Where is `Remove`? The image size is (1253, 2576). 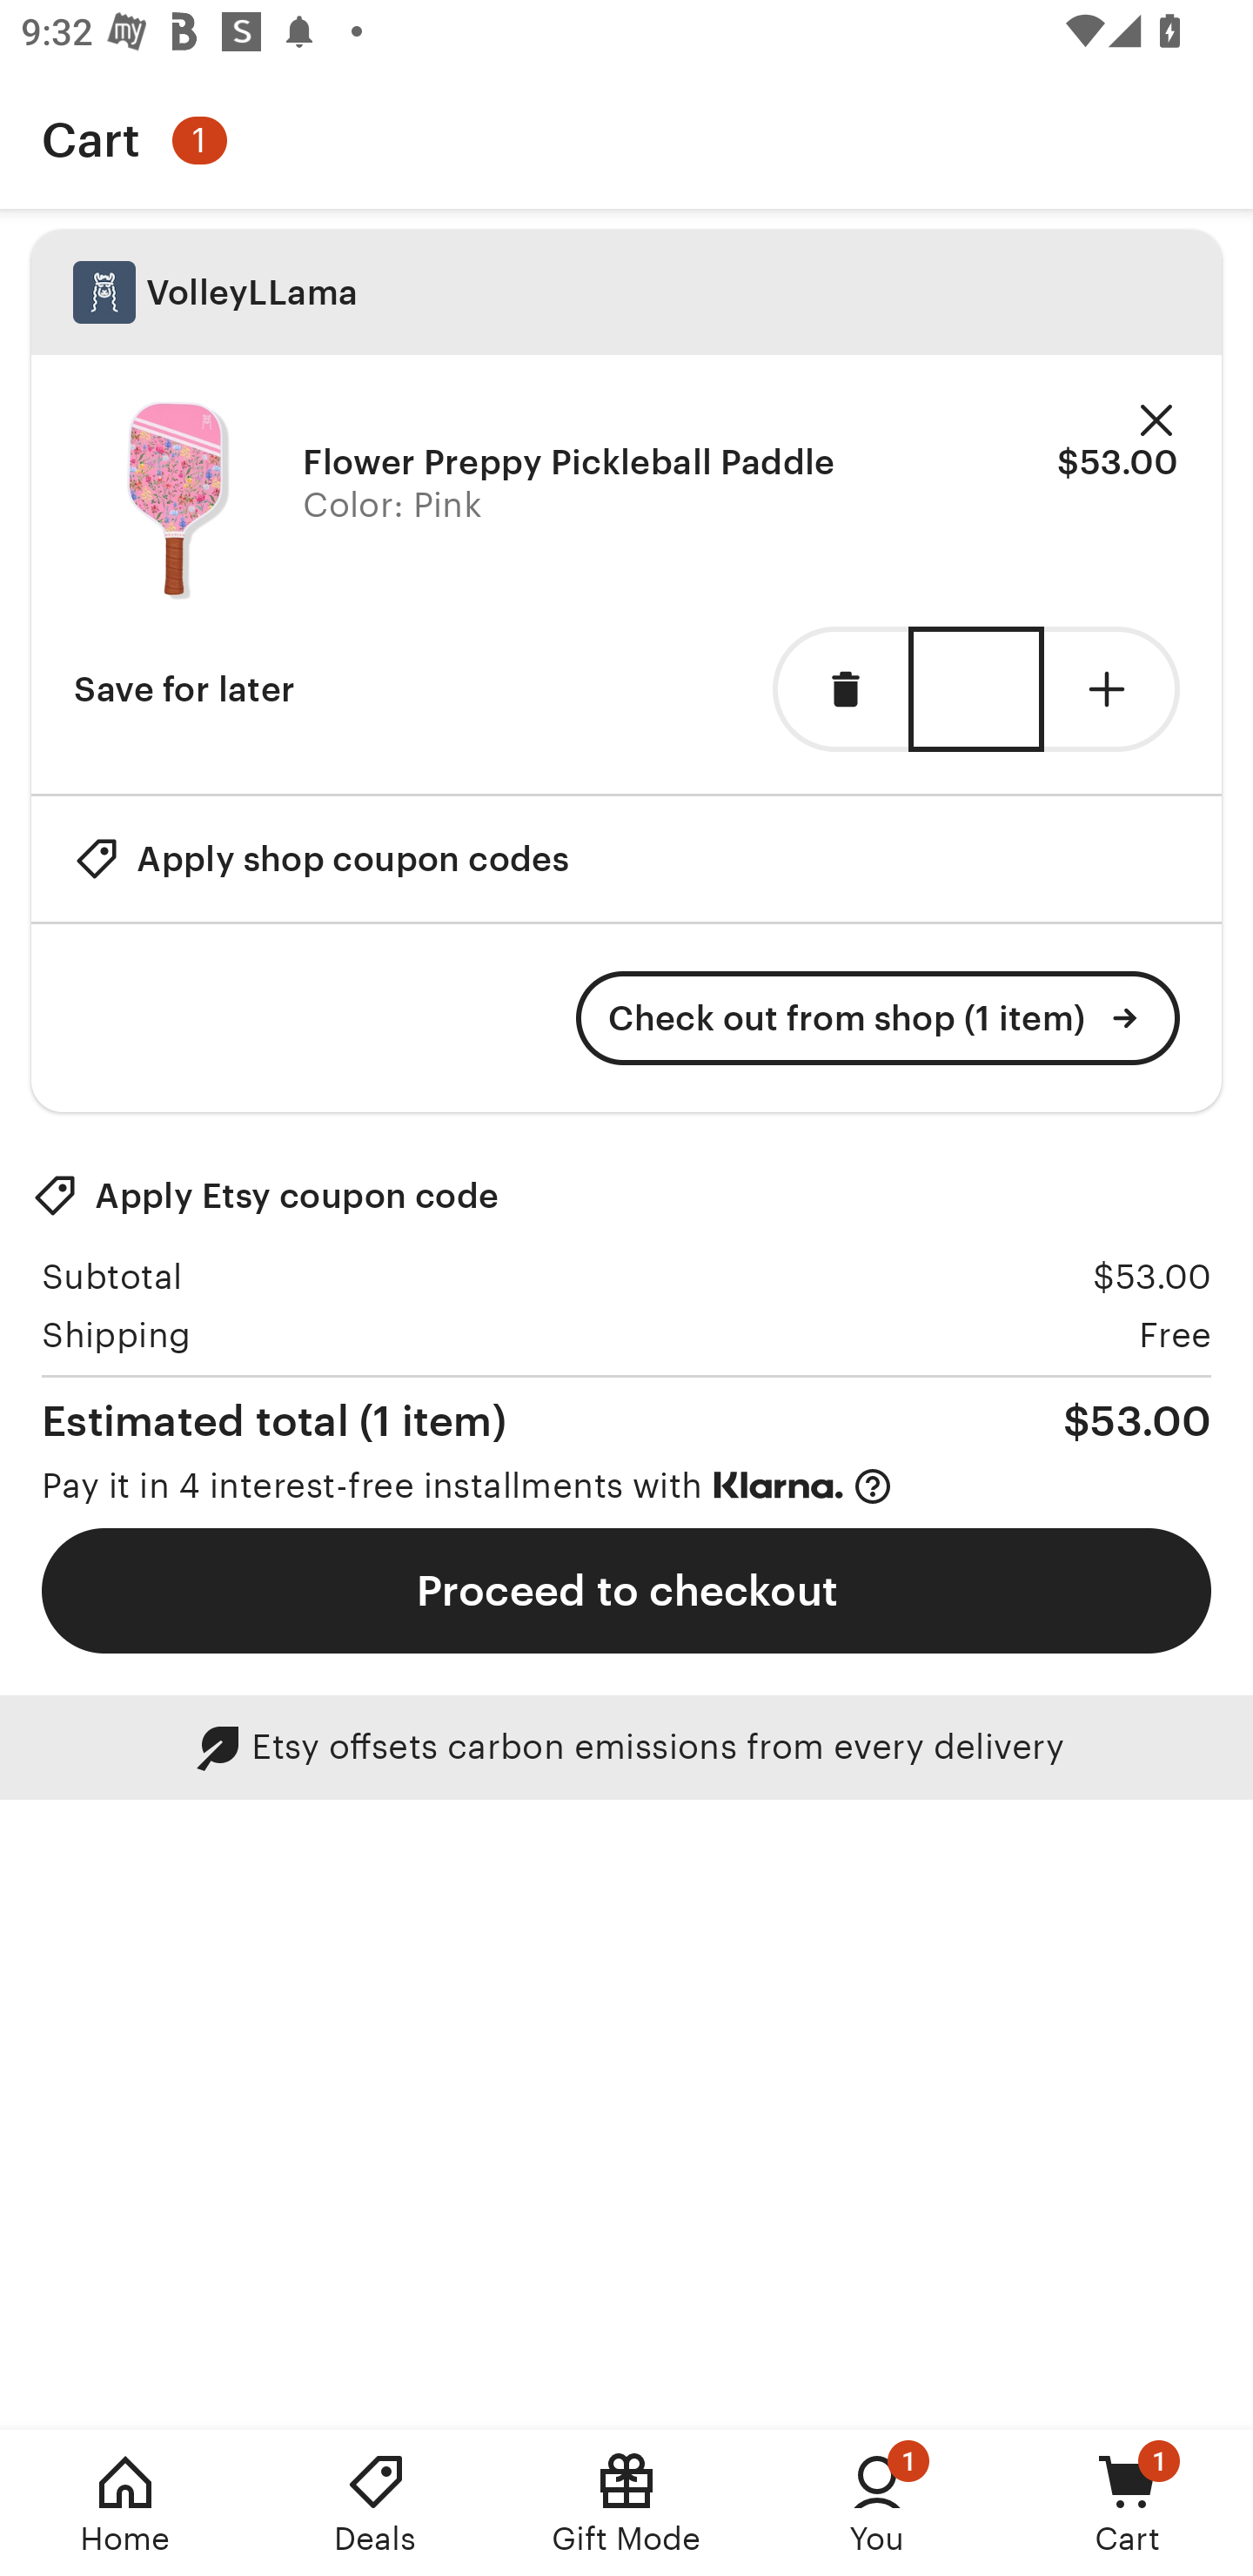
Remove is located at coordinates (1156, 421).